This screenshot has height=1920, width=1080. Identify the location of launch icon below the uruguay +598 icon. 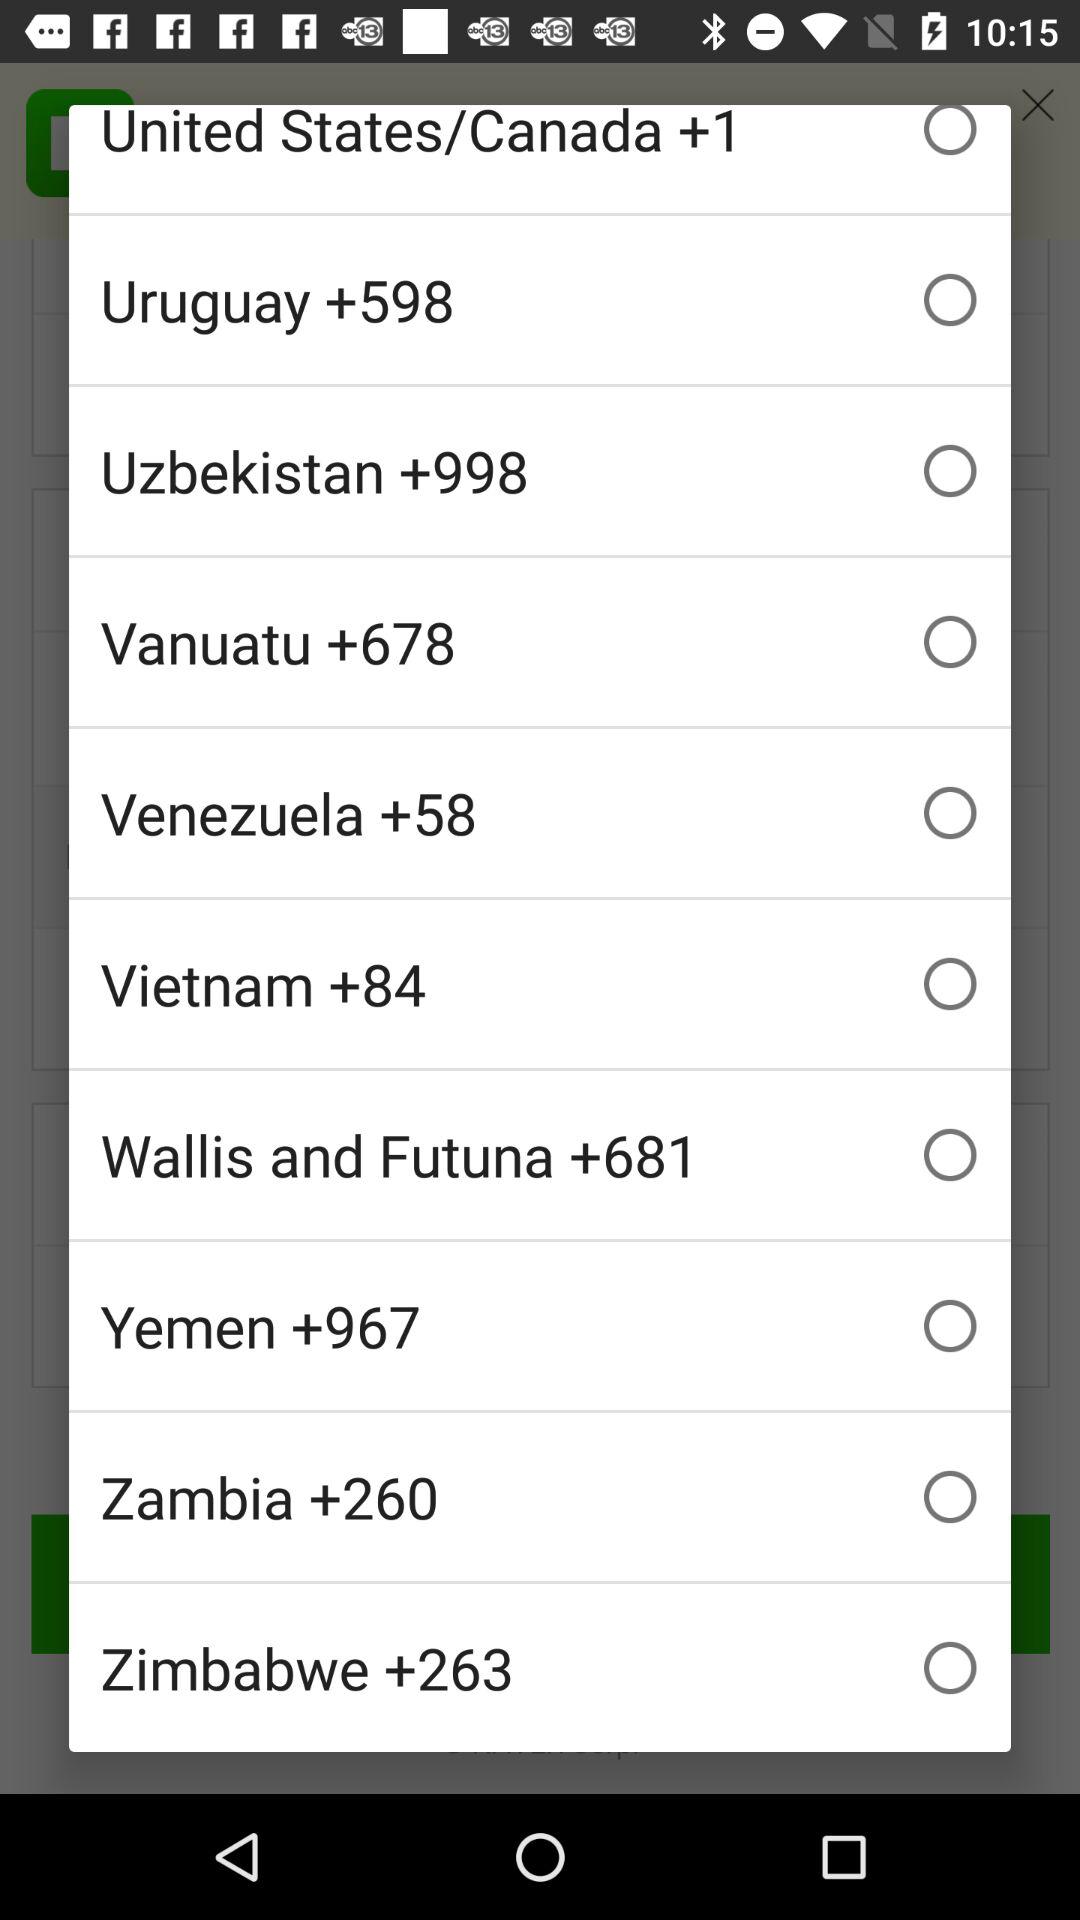
(540, 470).